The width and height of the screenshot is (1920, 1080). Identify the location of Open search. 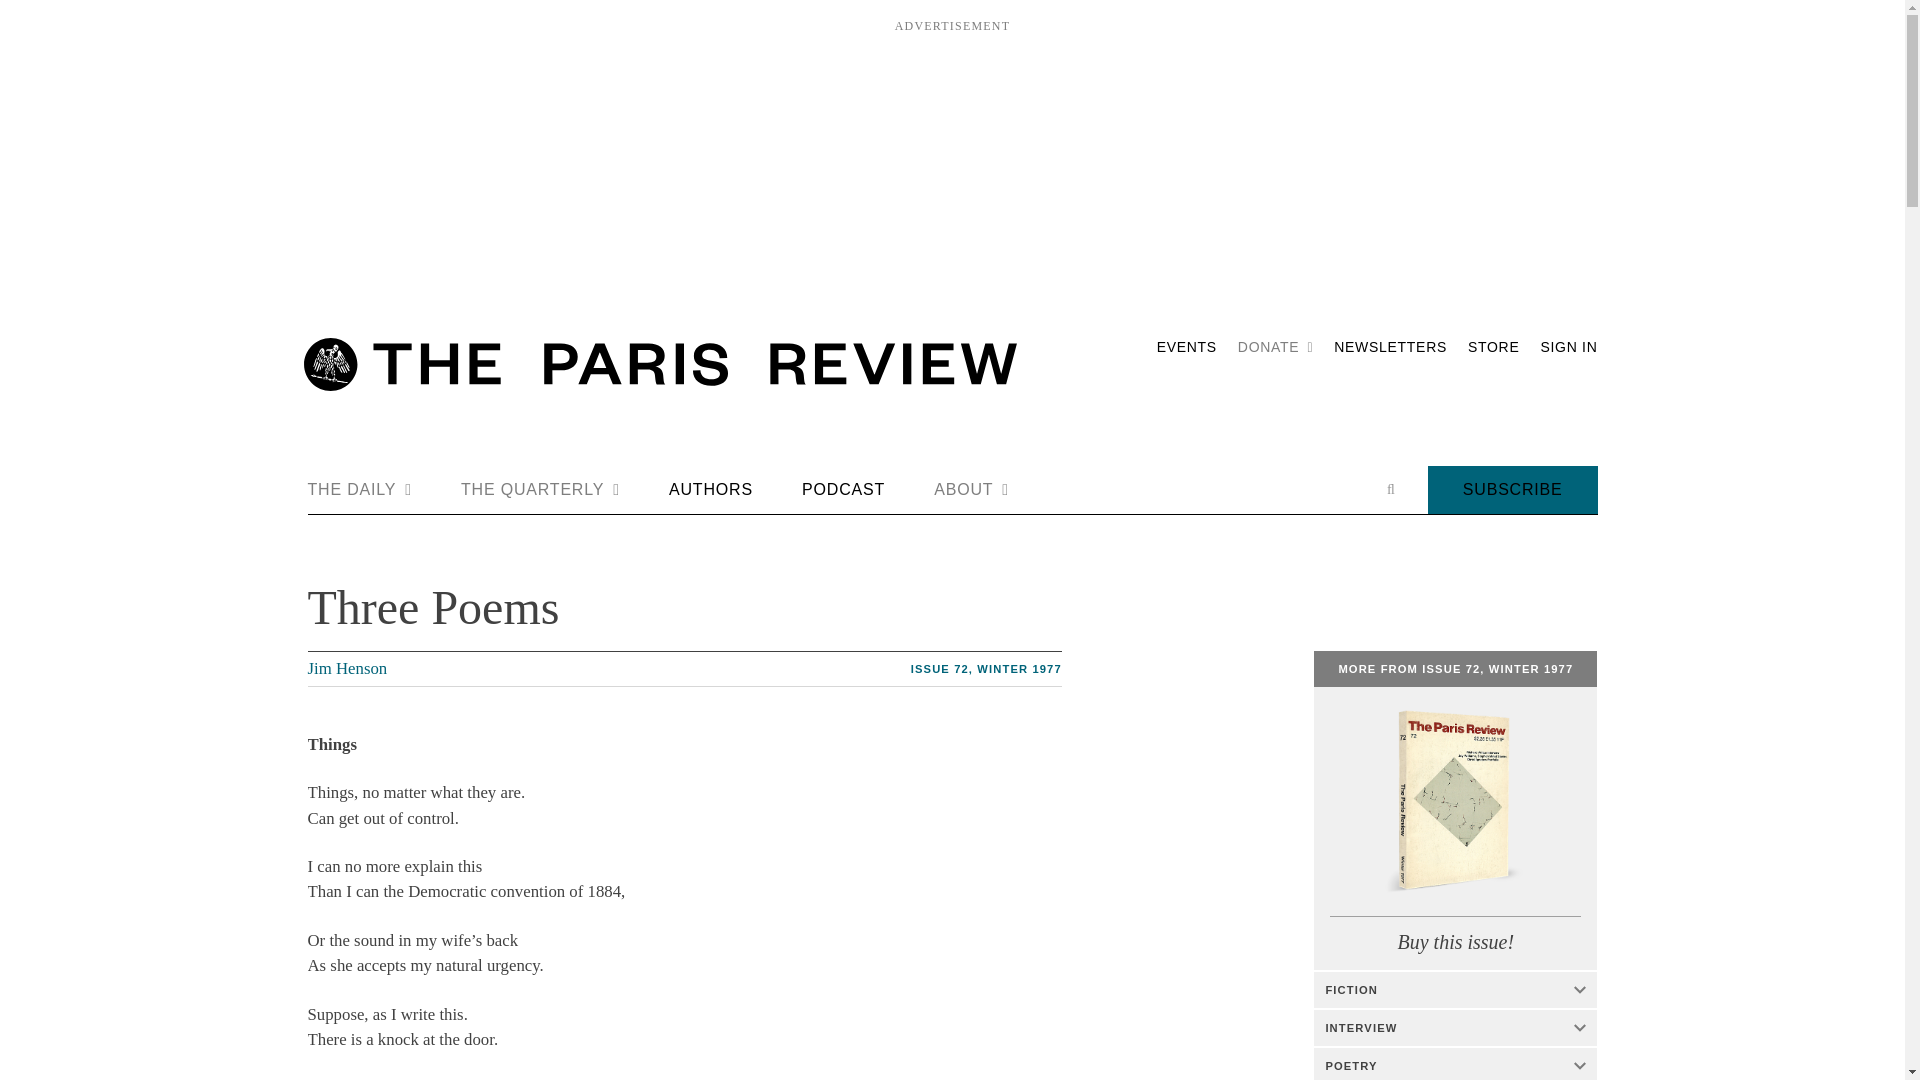
(1390, 489).